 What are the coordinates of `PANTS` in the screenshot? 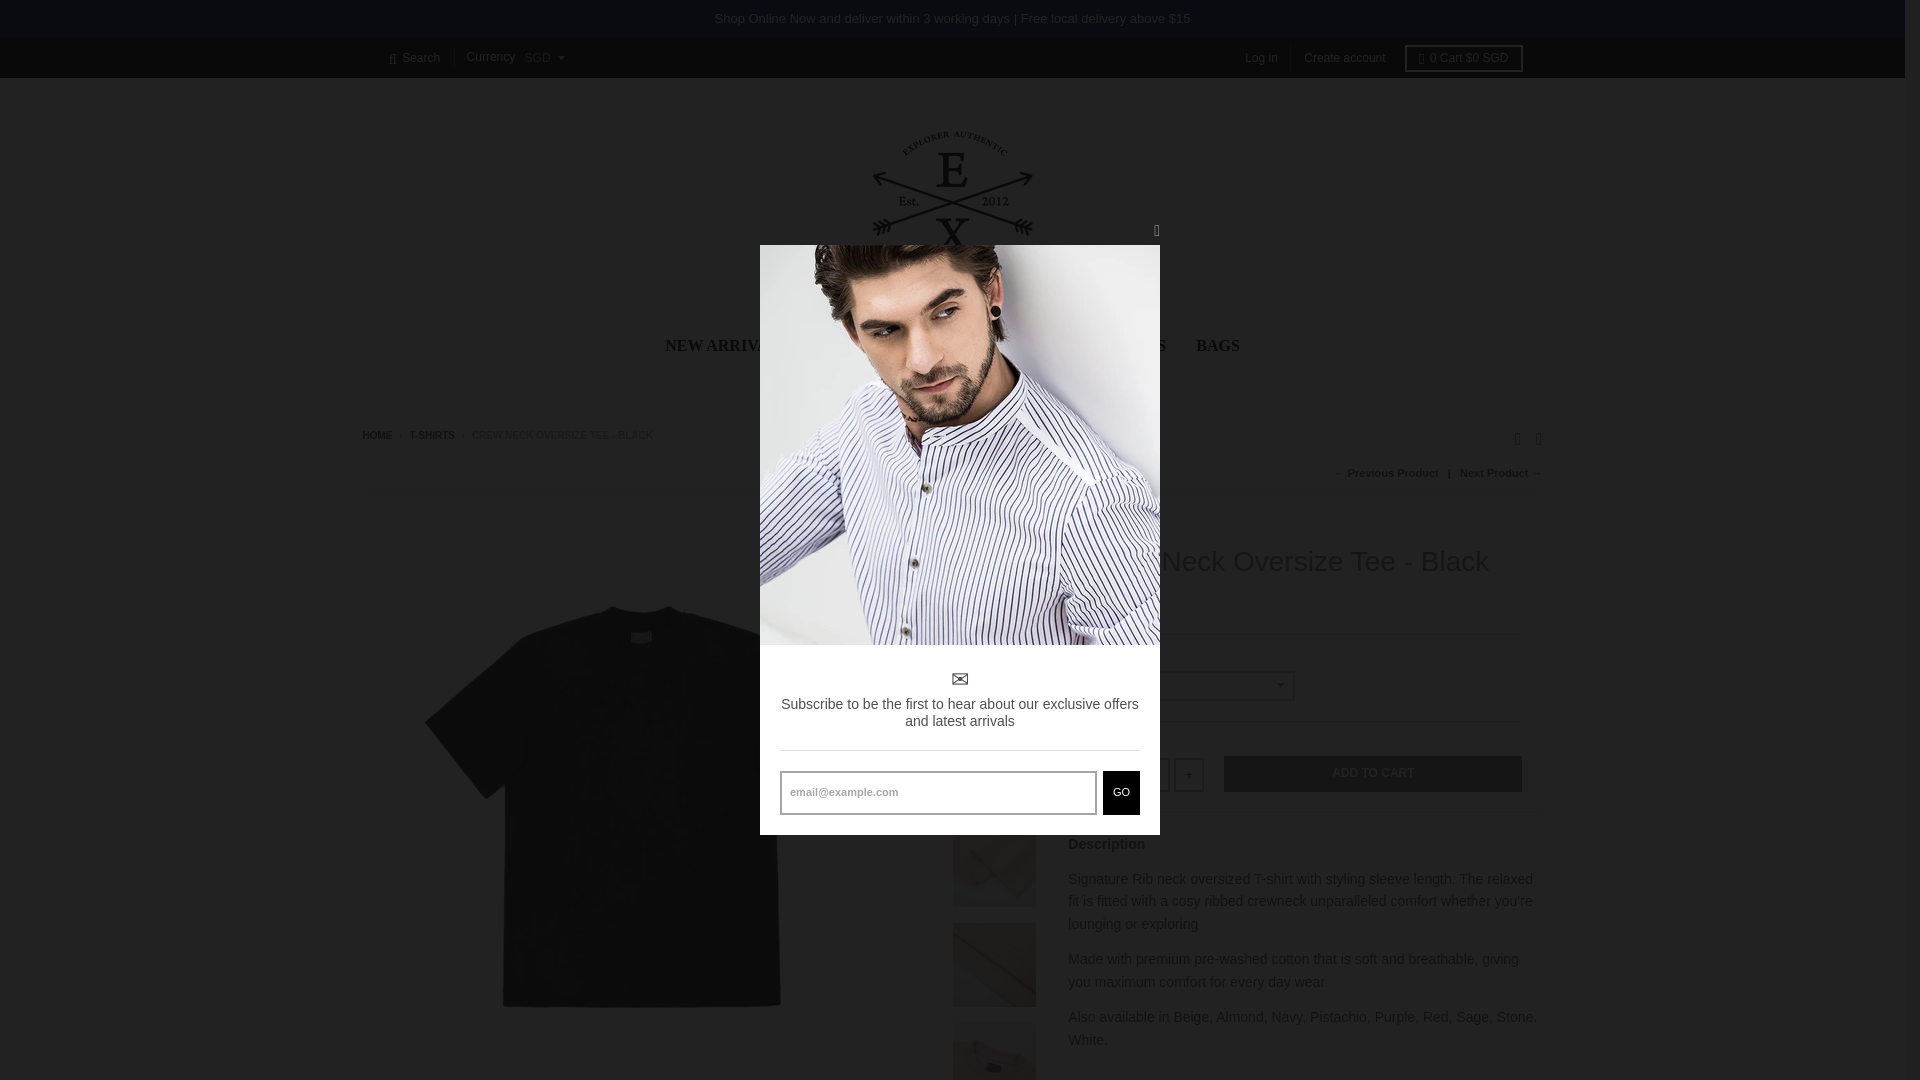 It's located at (1140, 346).